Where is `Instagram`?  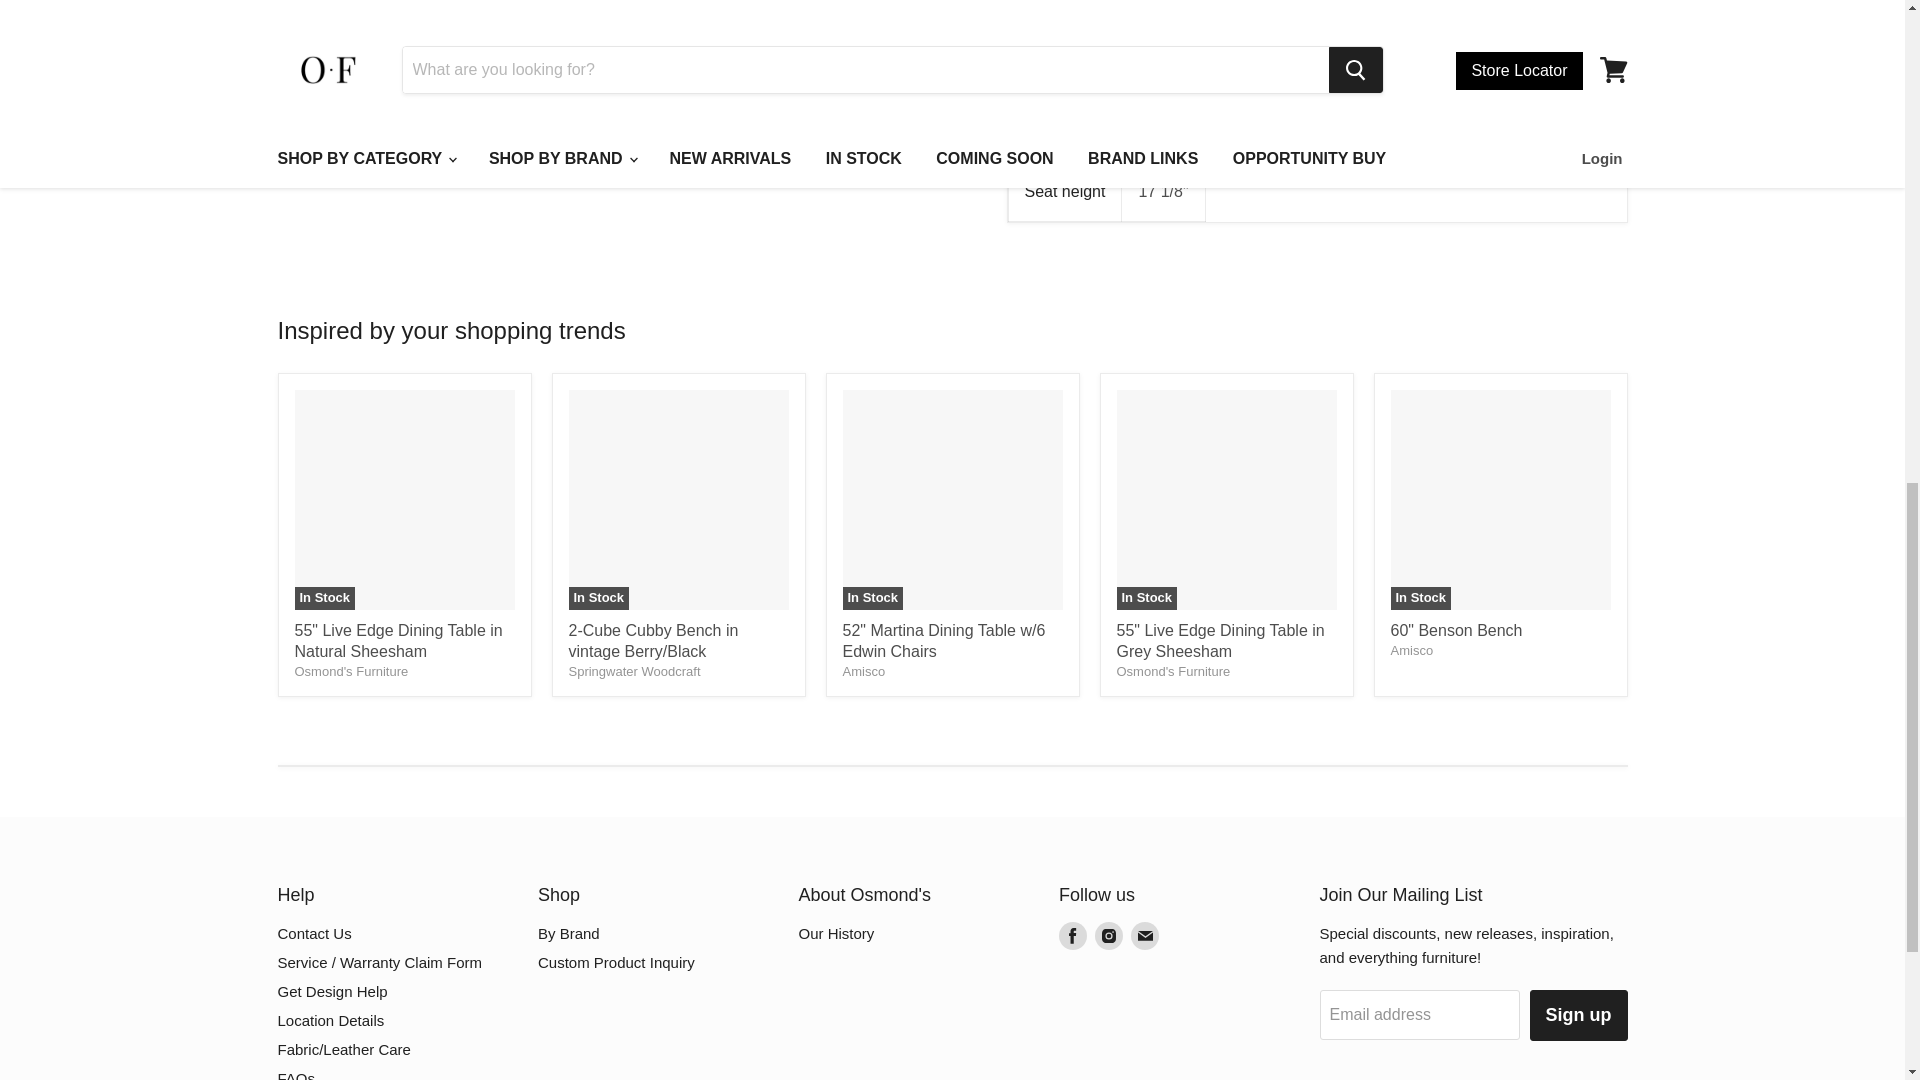 Instagram is located at coordinates (1108, 936).